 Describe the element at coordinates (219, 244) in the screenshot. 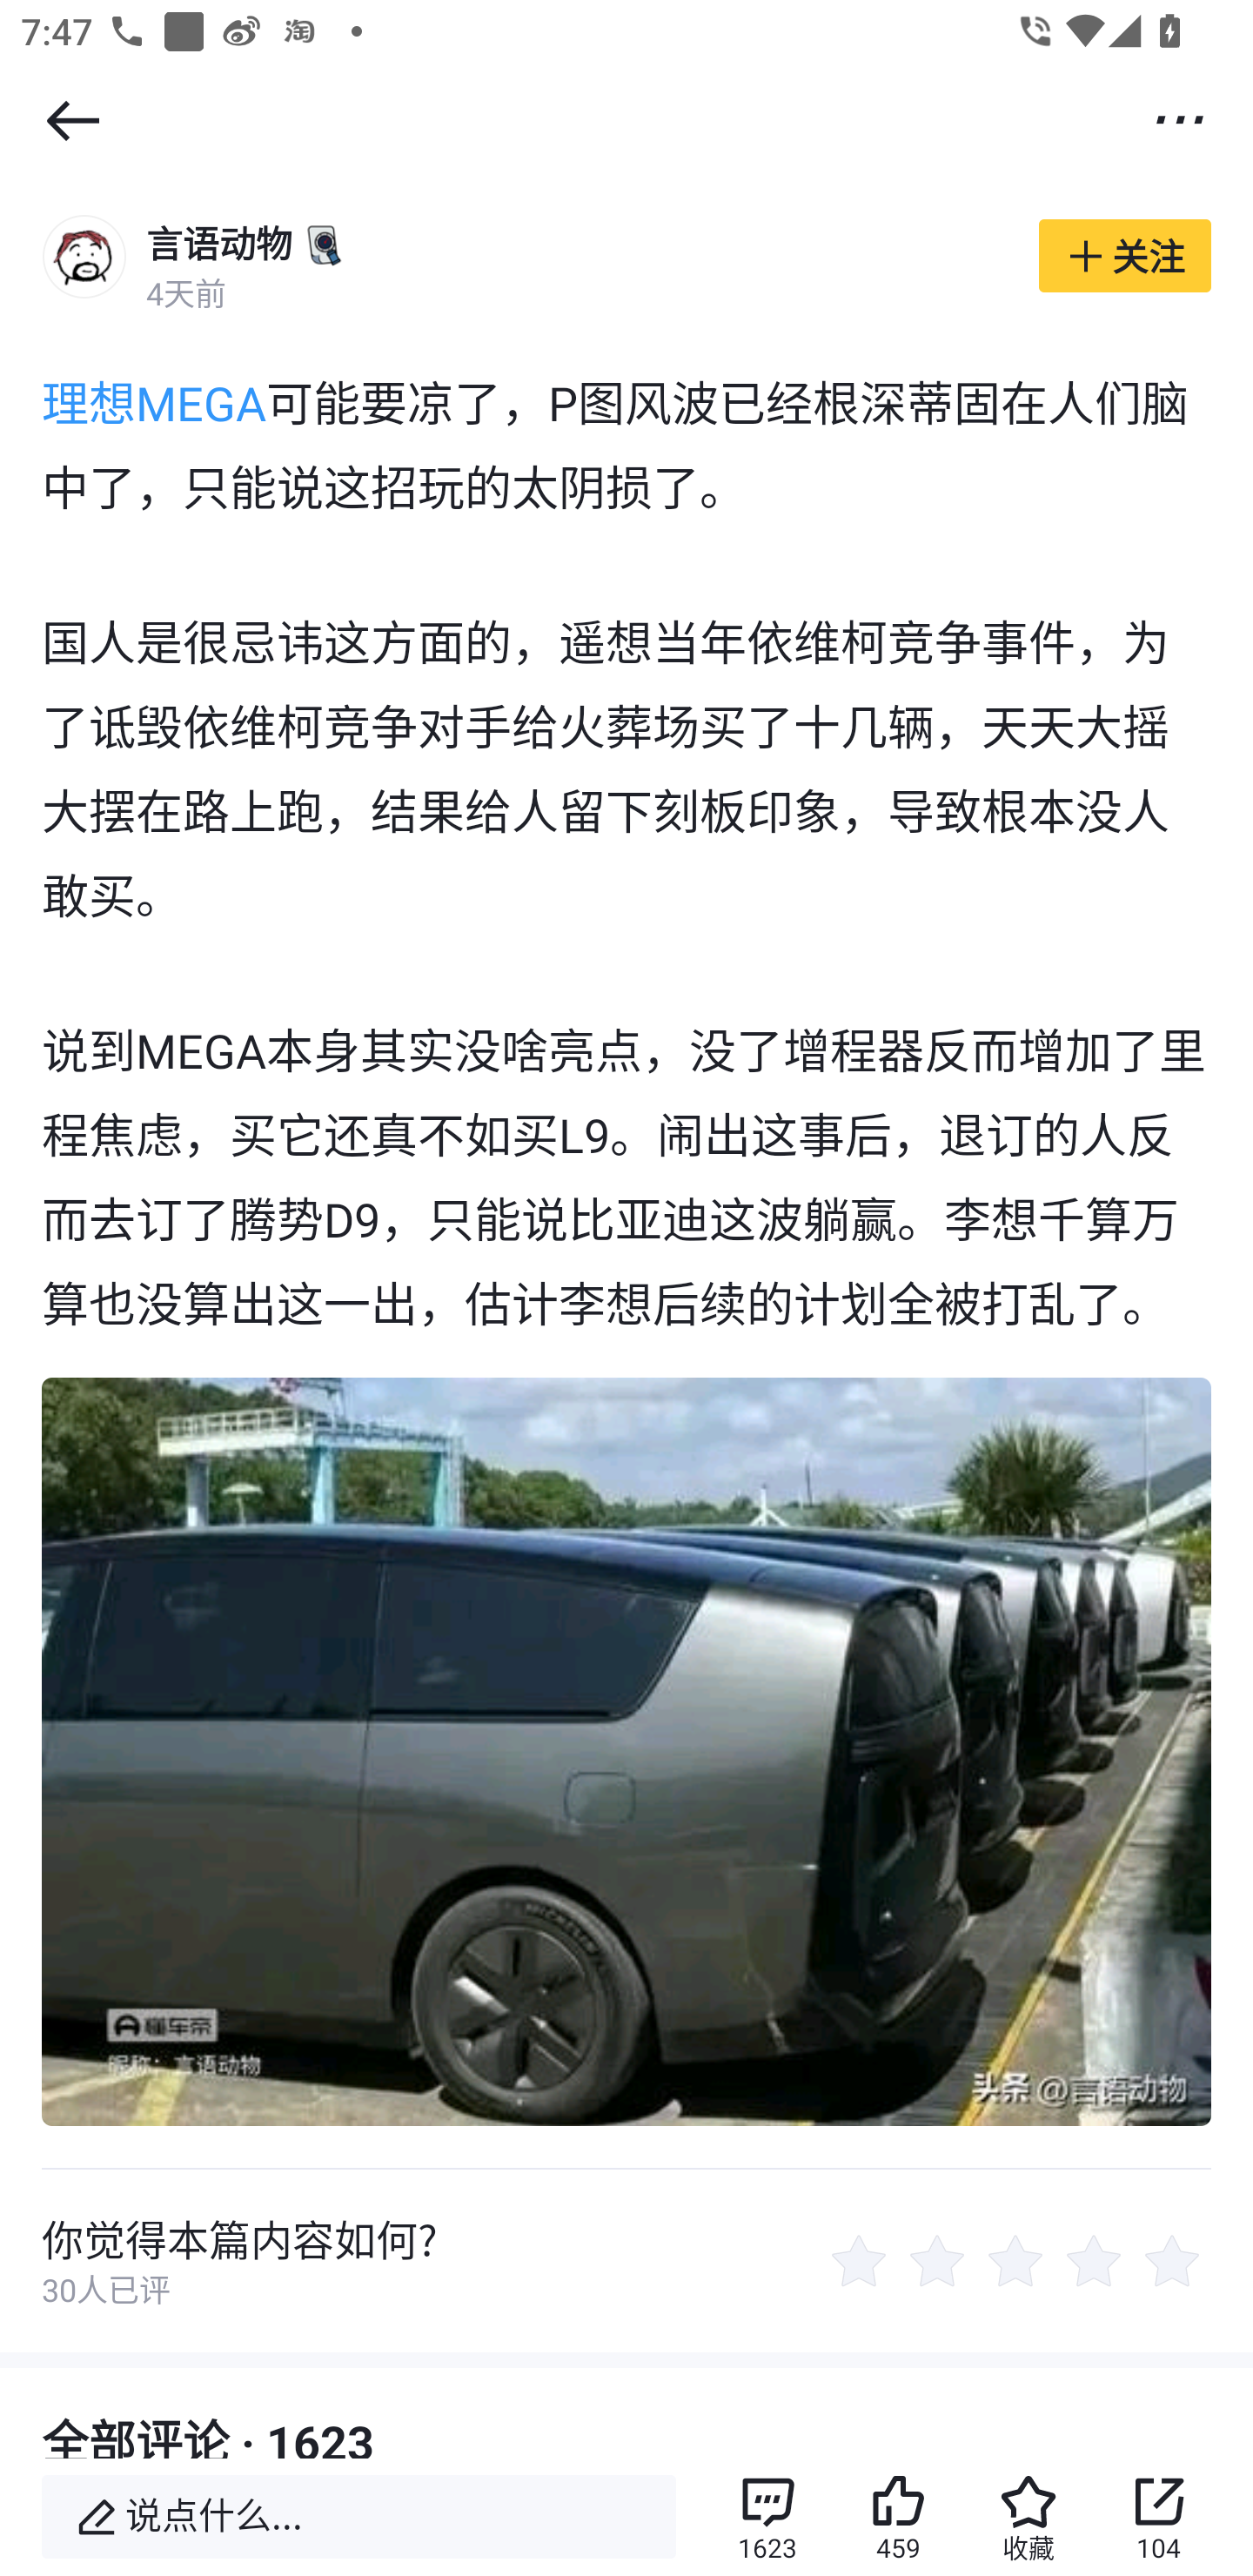

I see `言语动物` at that location.